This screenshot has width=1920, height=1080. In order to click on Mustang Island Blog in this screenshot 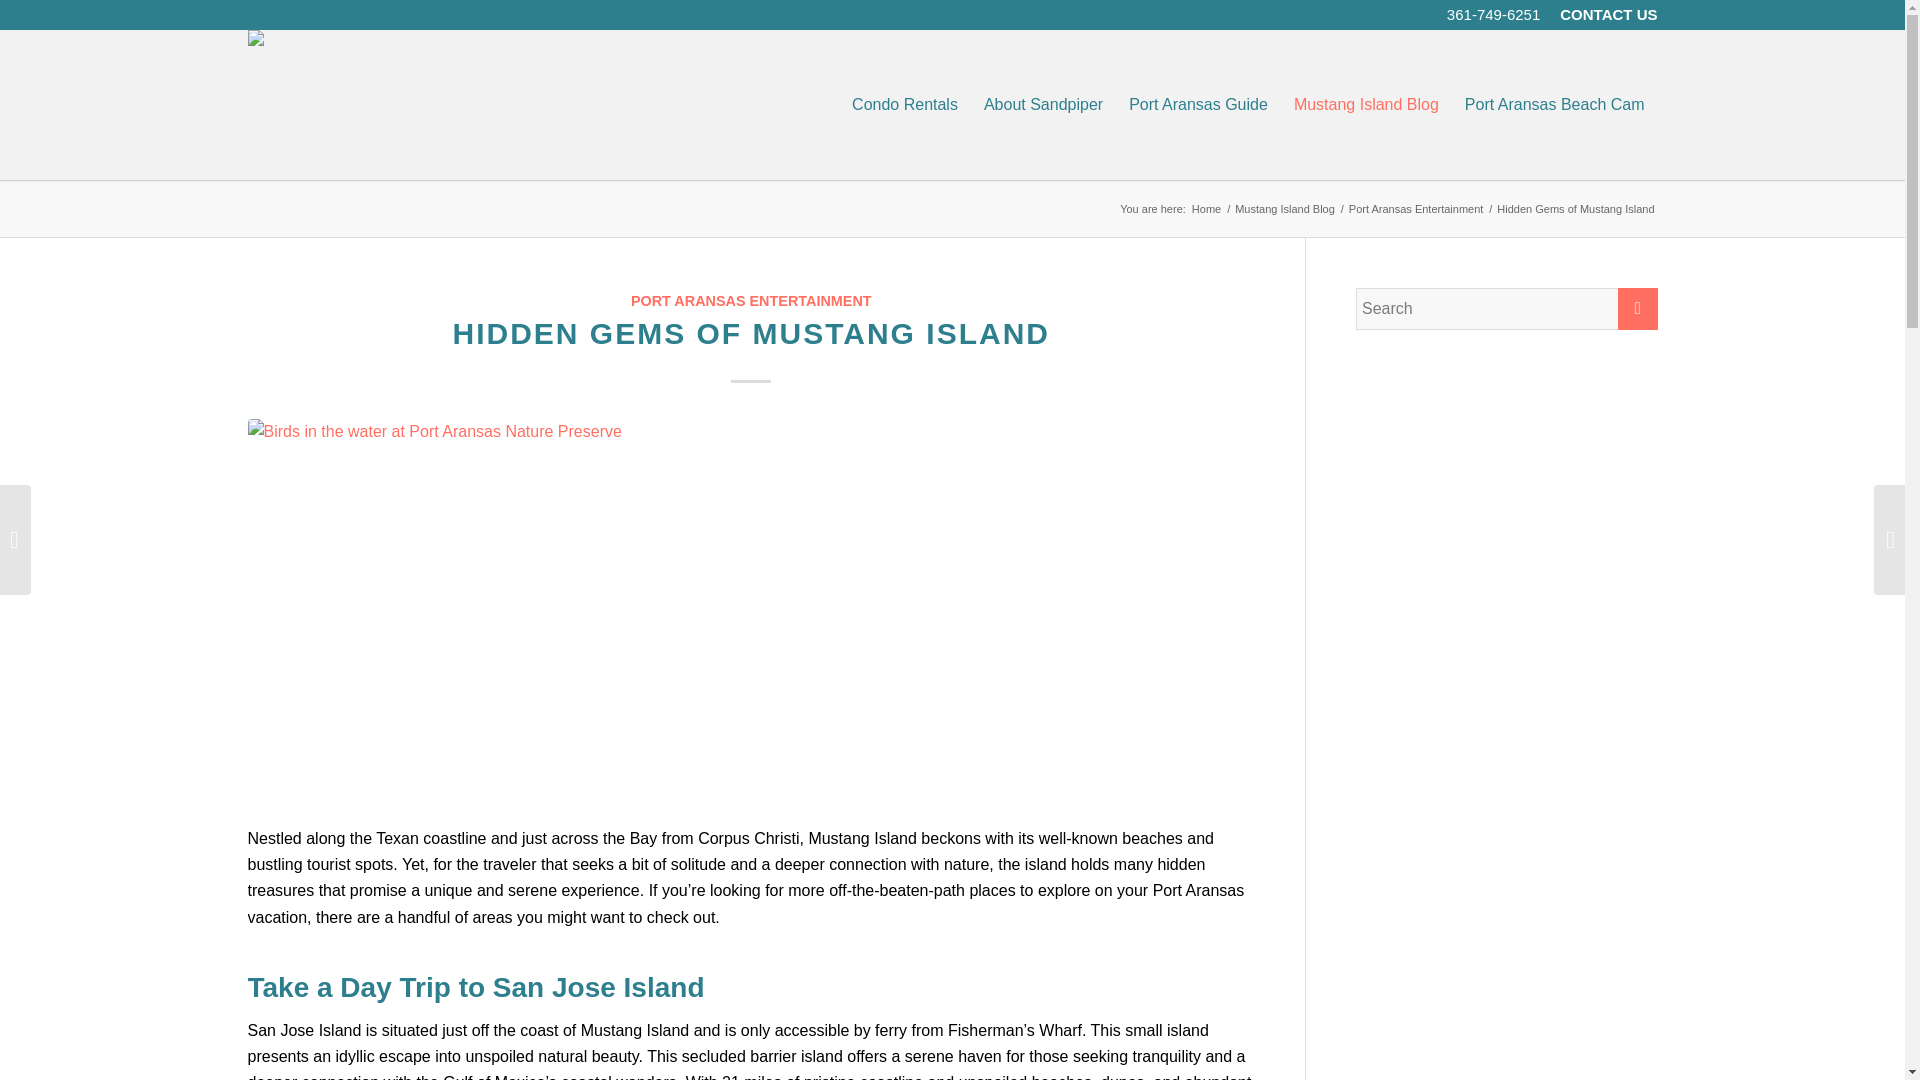, I will do `click(1366, 105)`.